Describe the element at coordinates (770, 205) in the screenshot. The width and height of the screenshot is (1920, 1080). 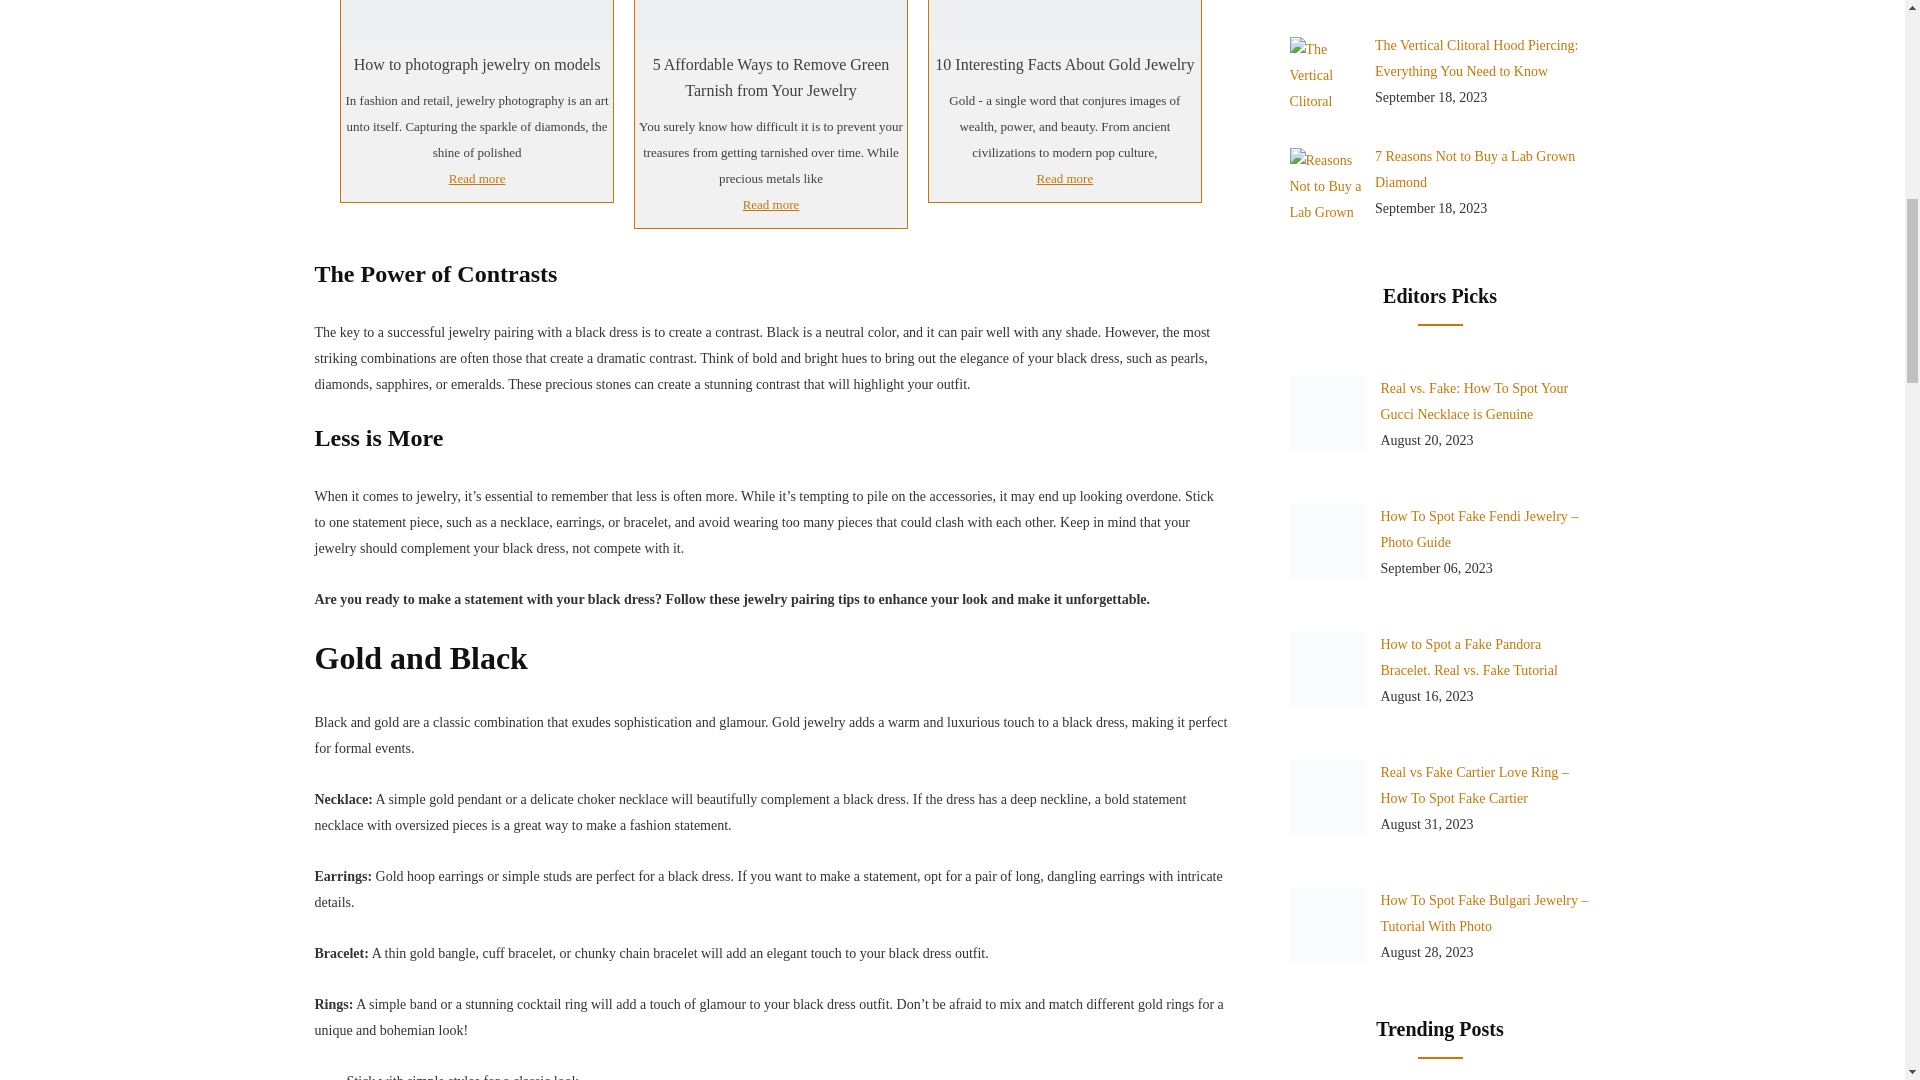
I see `Read more` at that location.